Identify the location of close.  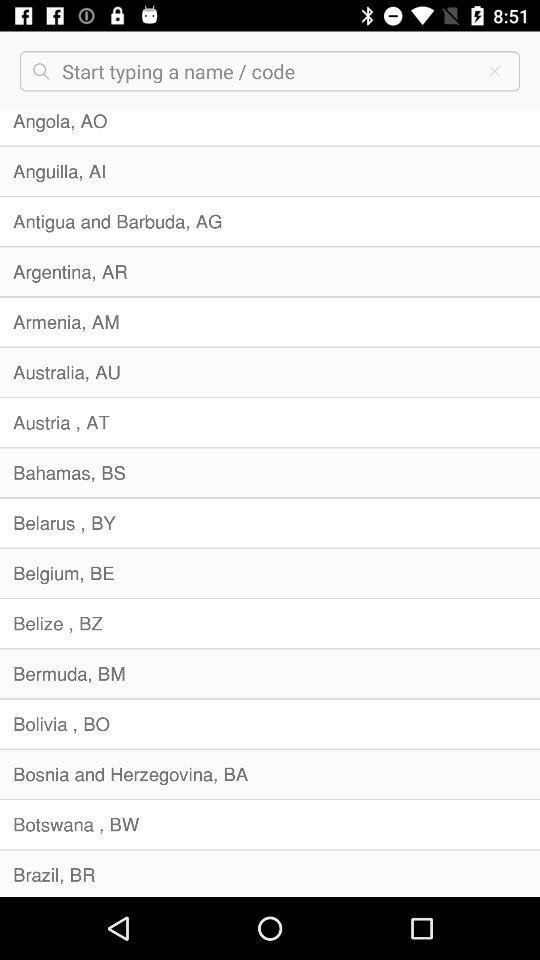
(494, 71).